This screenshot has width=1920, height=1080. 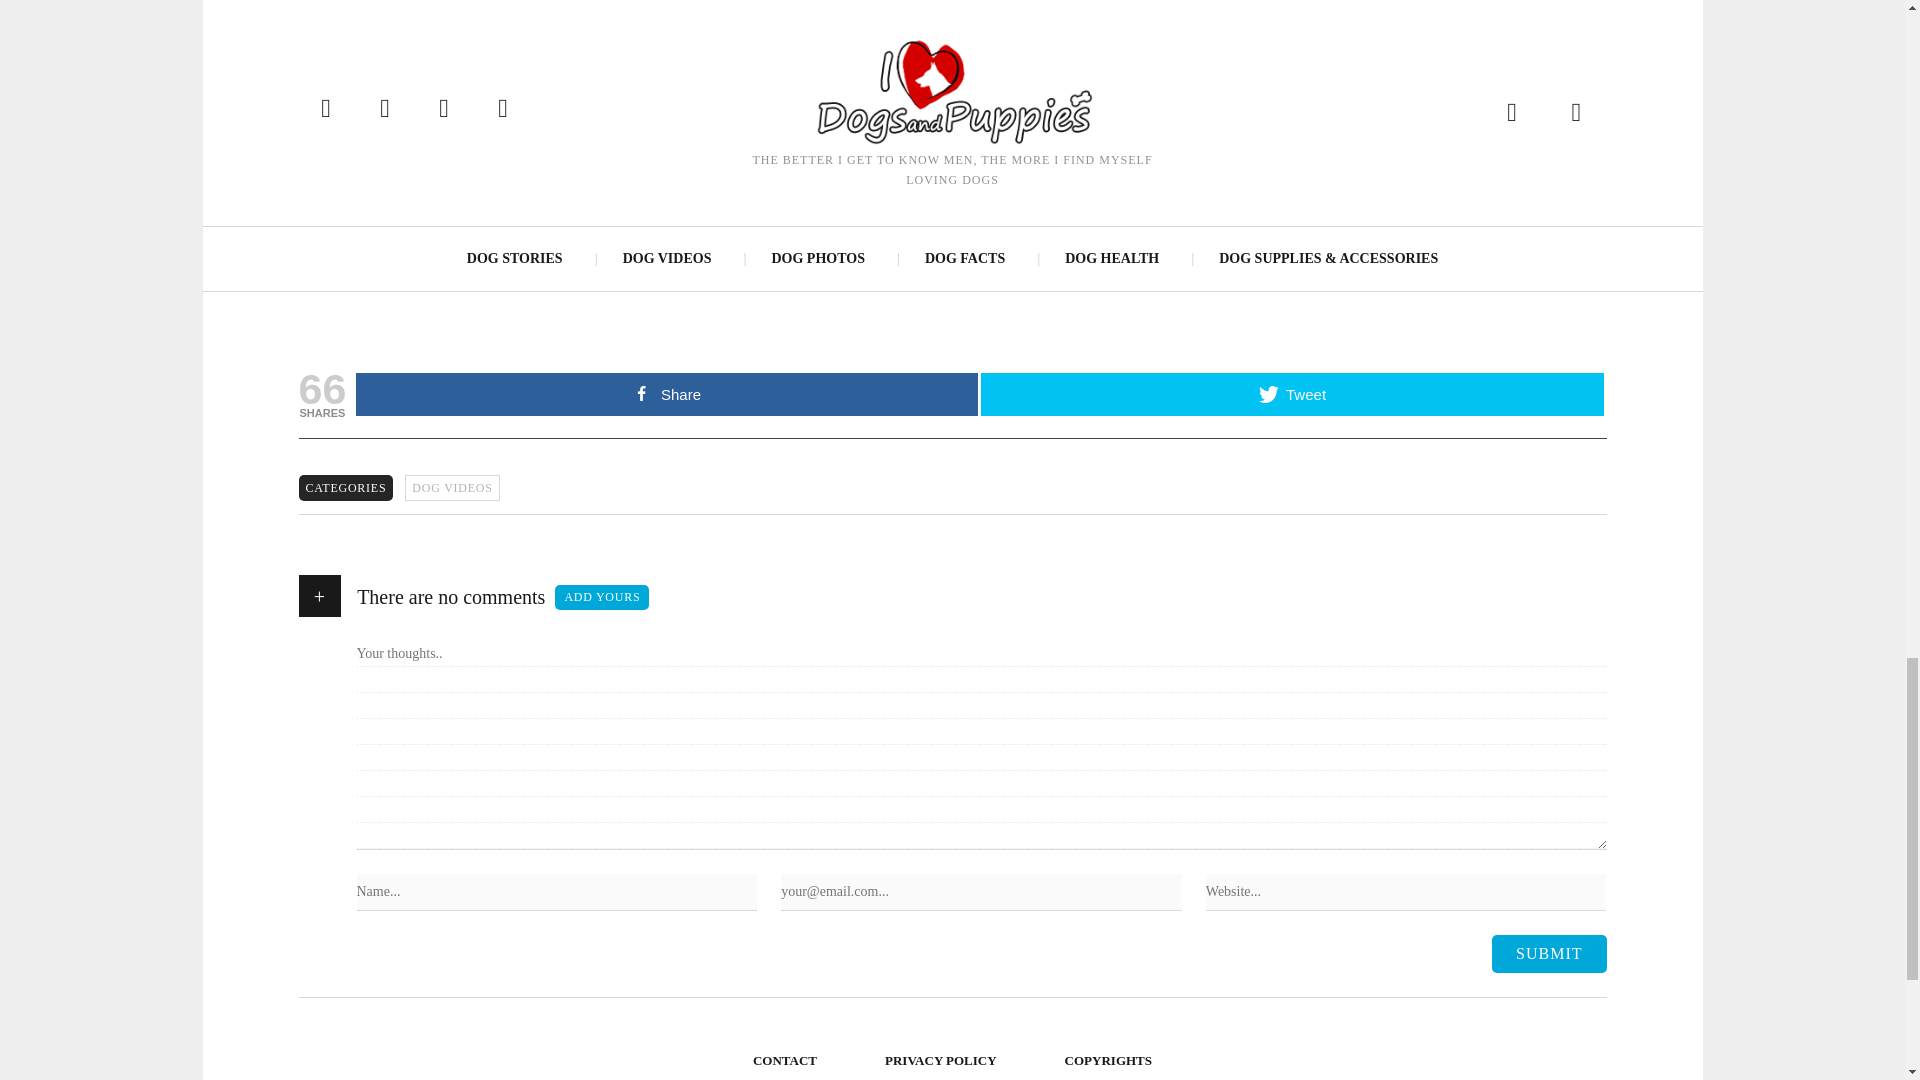 I want to click on Tweet, so click(x=1292, y=394).